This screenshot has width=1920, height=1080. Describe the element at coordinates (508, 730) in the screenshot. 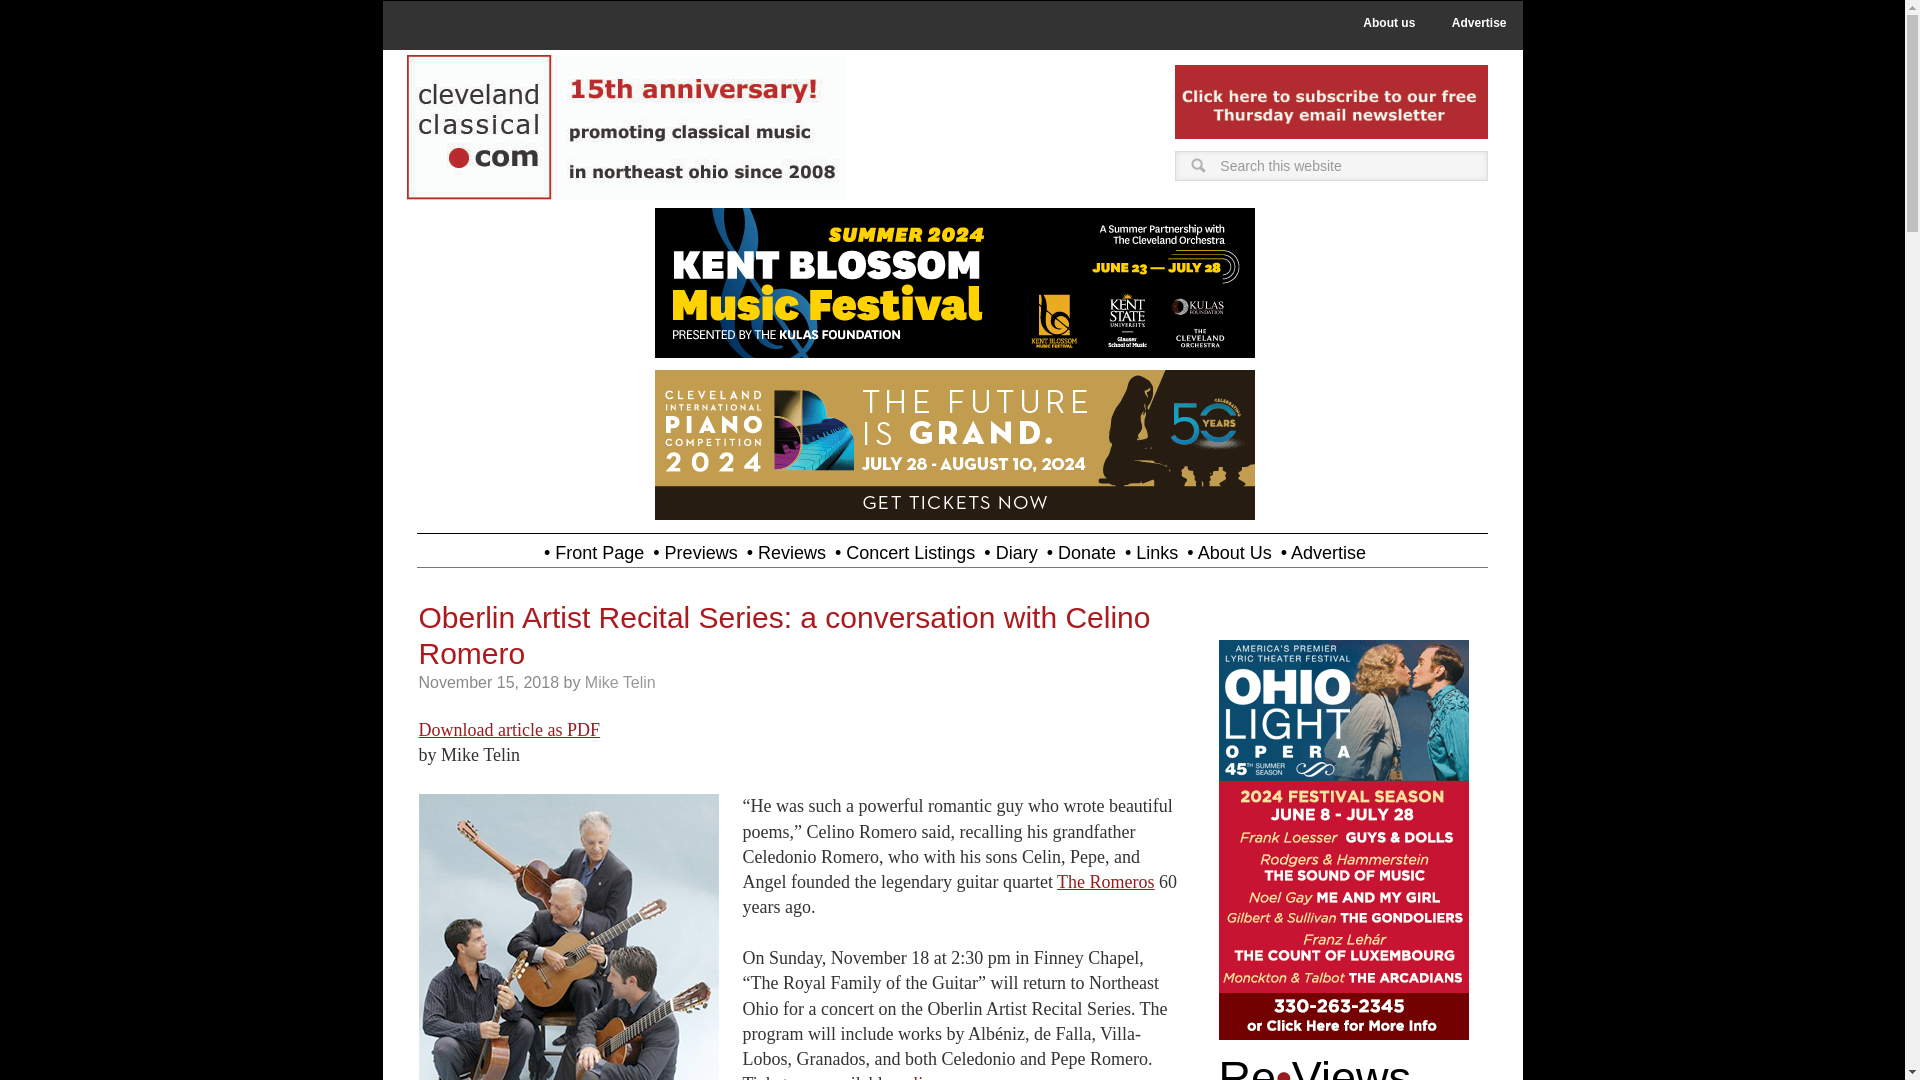

I see `Download article as PDF` at that location.